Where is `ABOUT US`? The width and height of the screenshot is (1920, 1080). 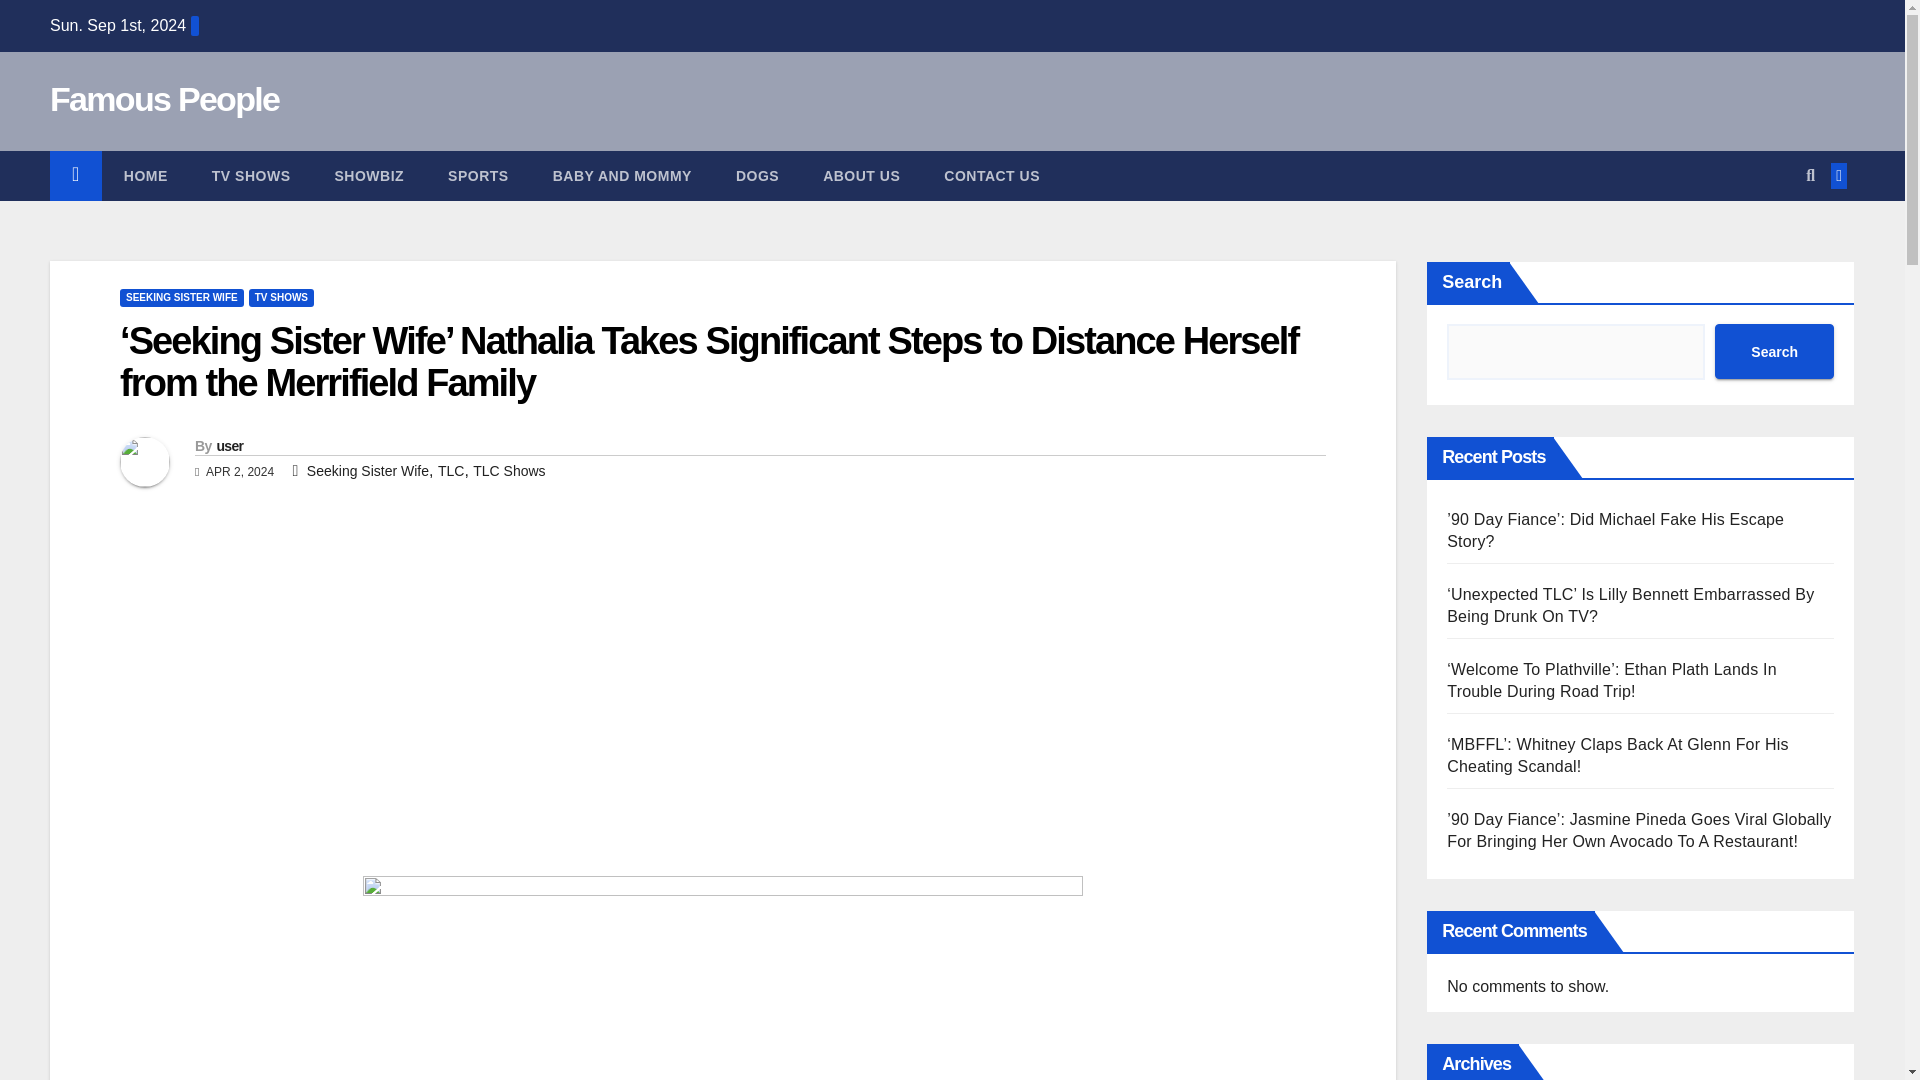
ABOUT US is located at coordinates (860, 176).